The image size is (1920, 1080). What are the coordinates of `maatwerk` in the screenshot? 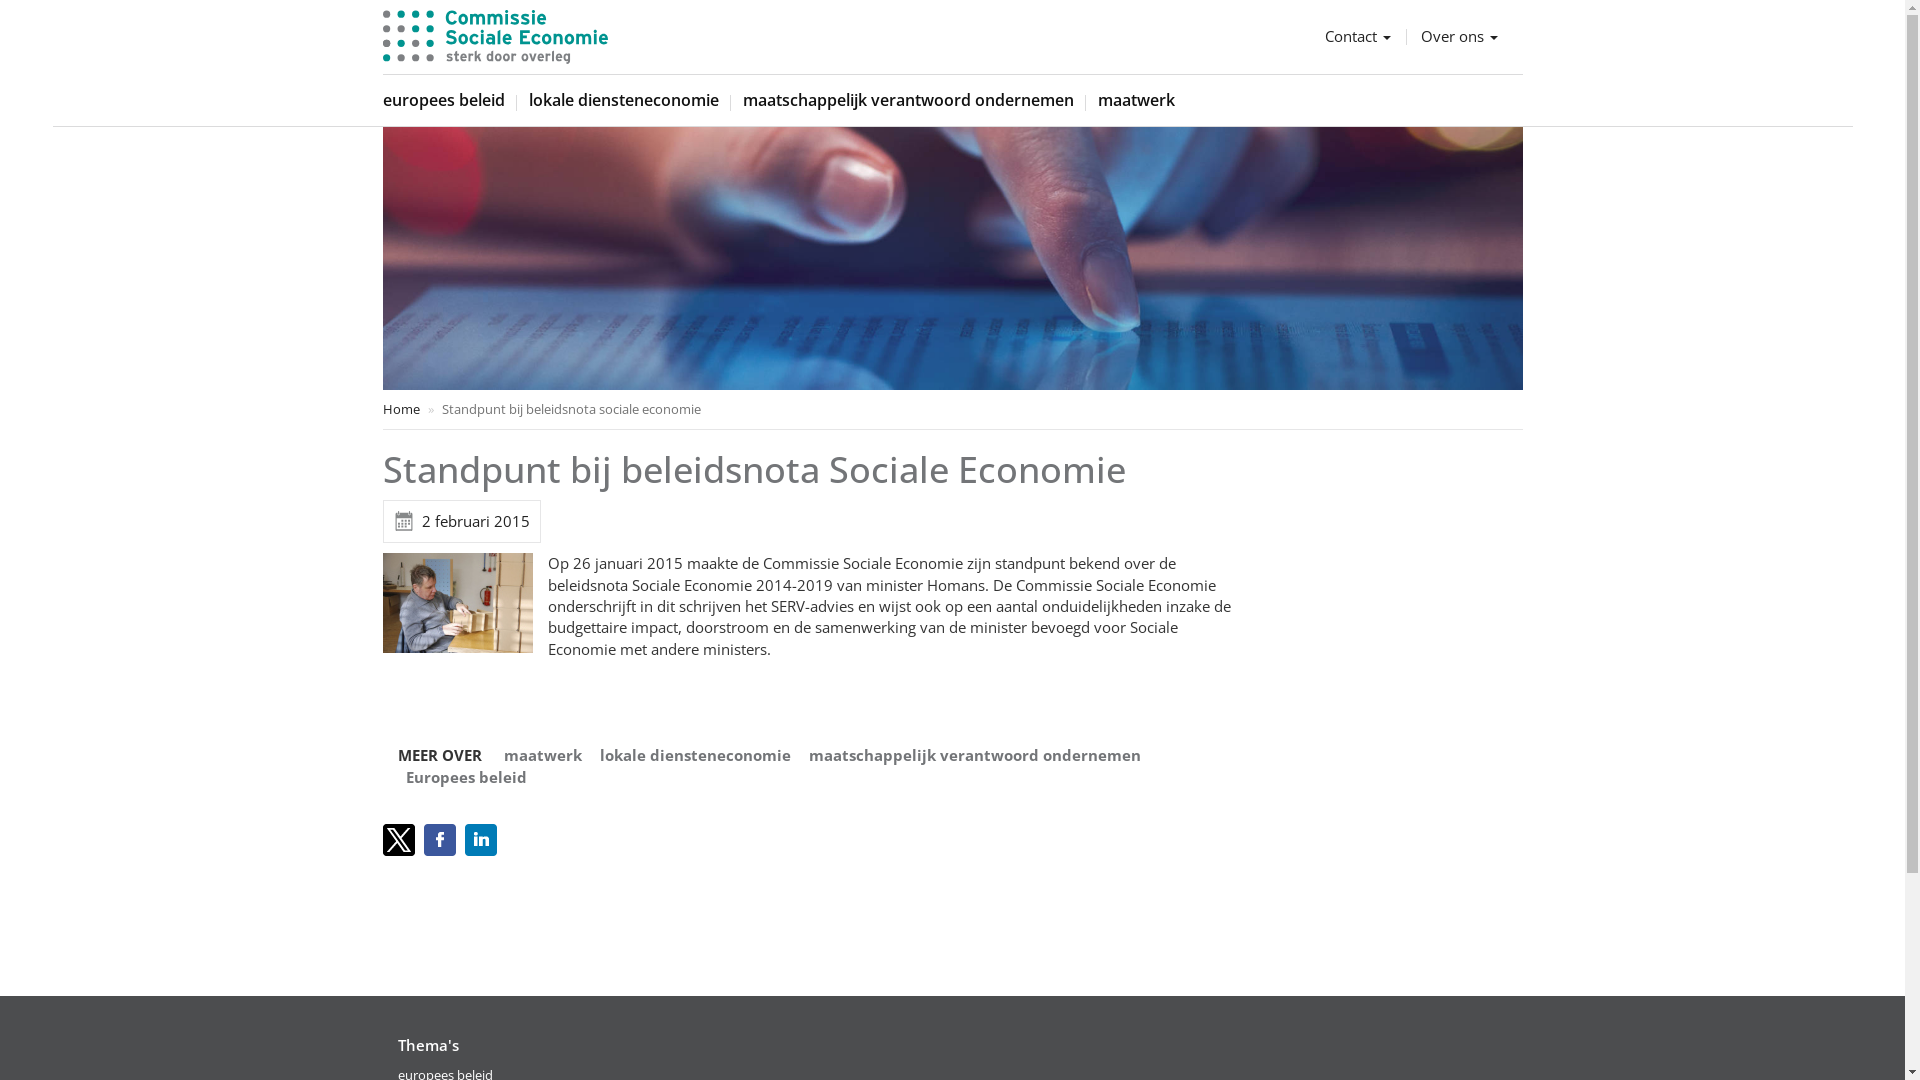 It's located at (1136, 100).